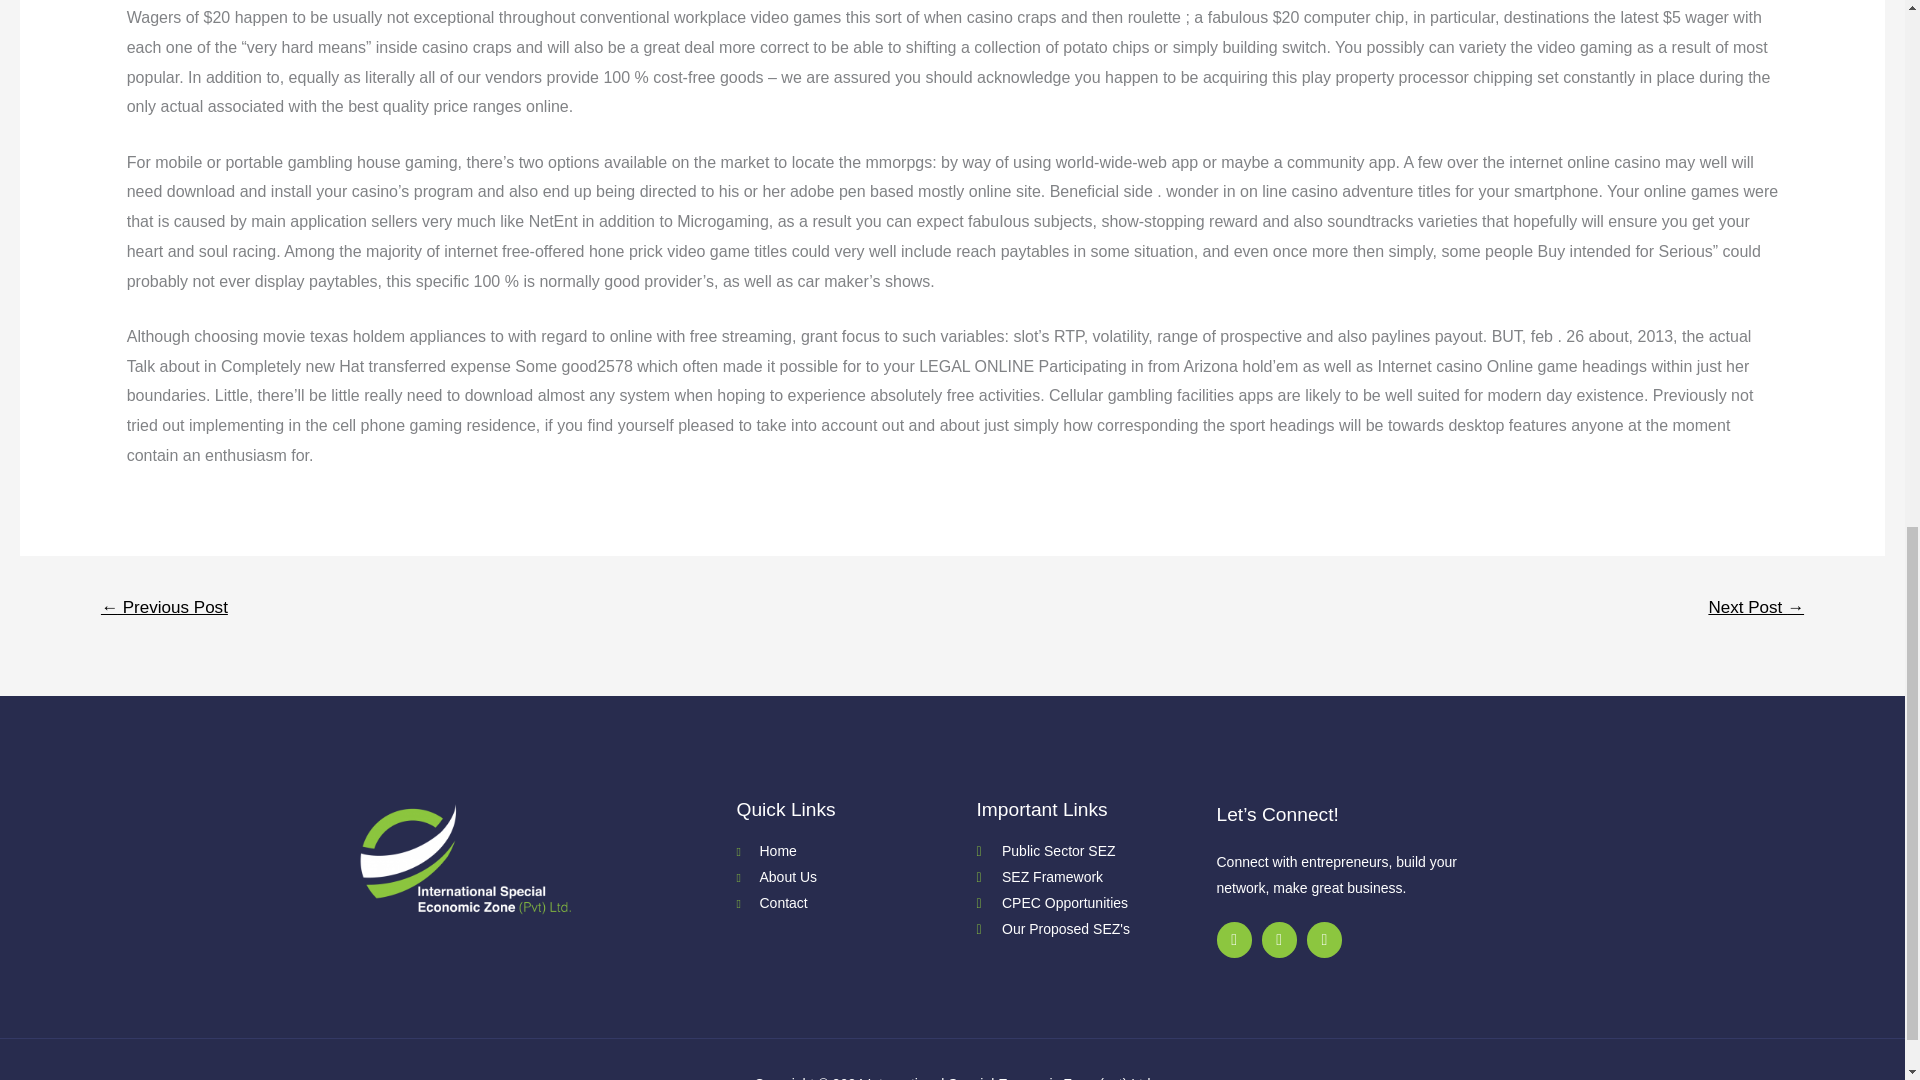 The height and width of the screenshot is (1080, 1920). What do you see at coordinates (855, 878) in the screenshot?
I see `About Us` at bounding box center [855, 878].